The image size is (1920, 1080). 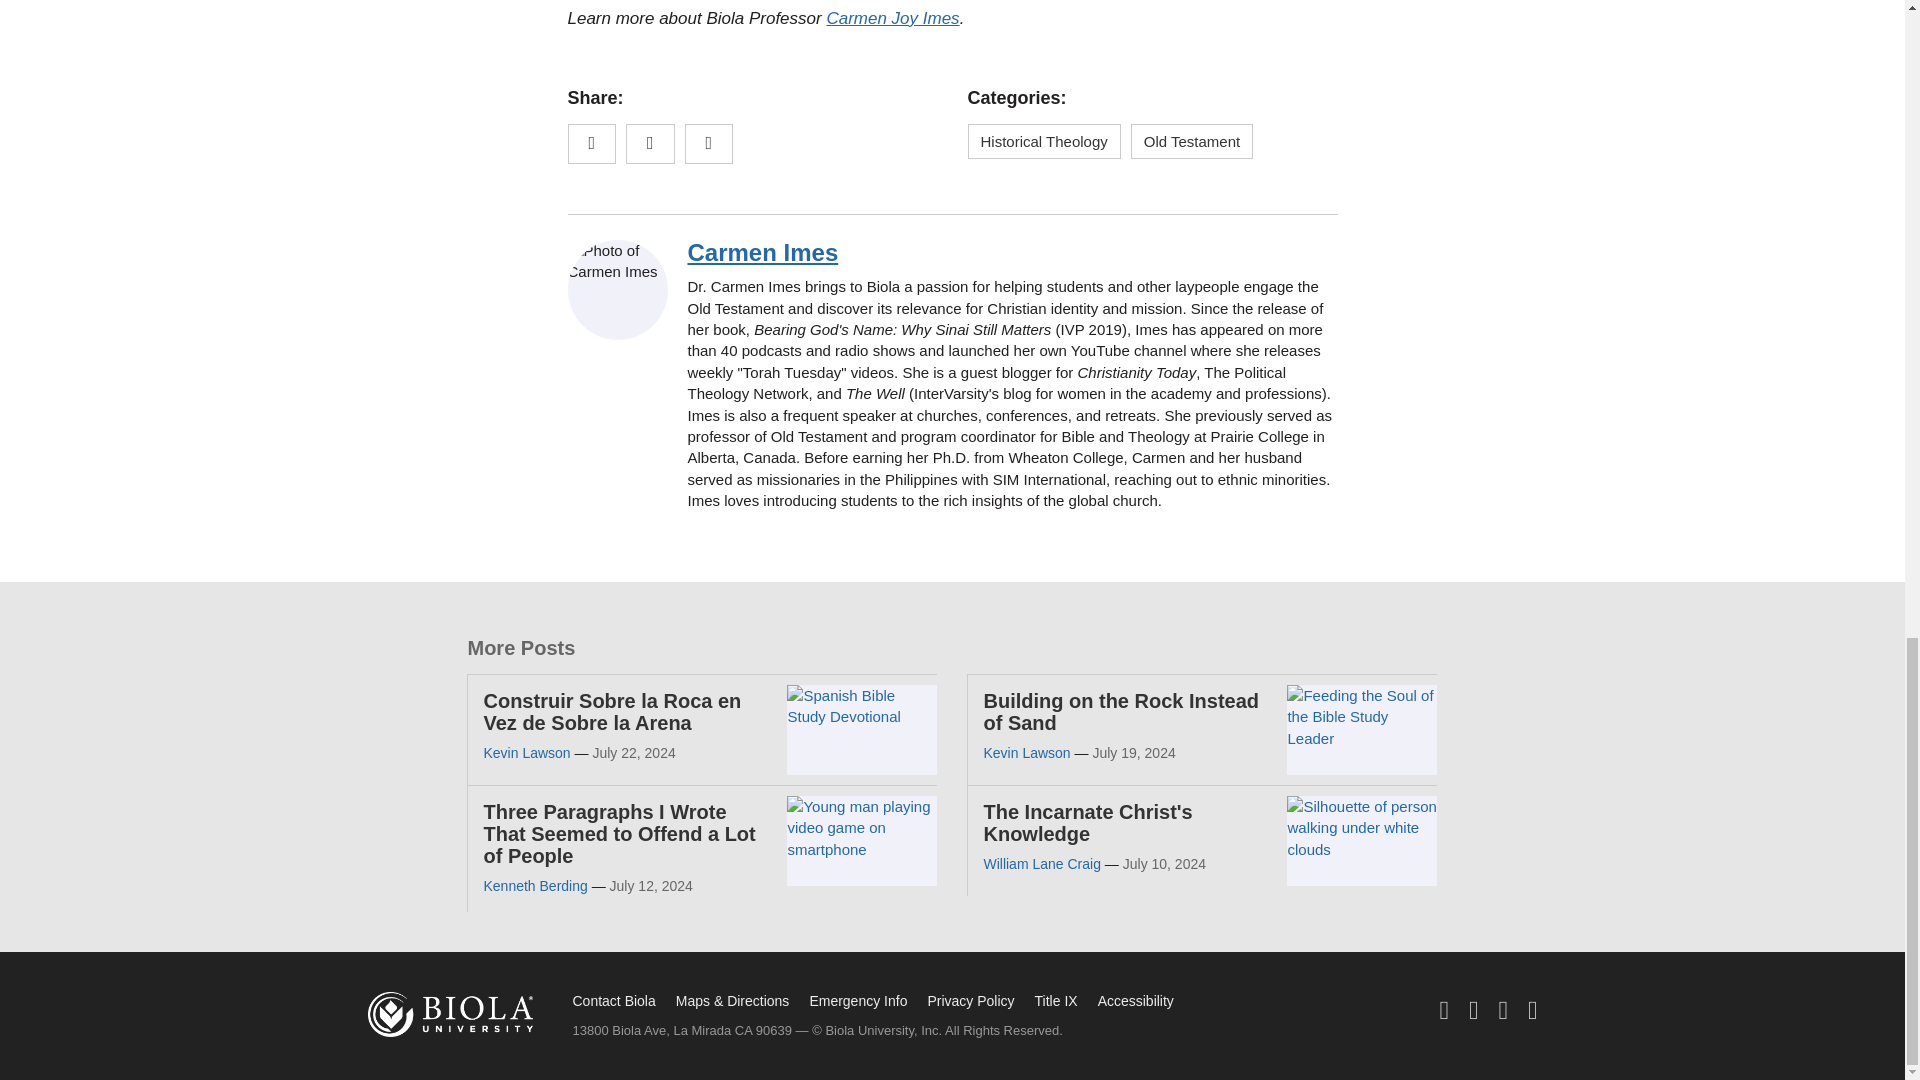 What do you see at coordinates (892, 18) in the screenshot?
I see `Carmen Joy Imes` at bounding box center [892, 18].